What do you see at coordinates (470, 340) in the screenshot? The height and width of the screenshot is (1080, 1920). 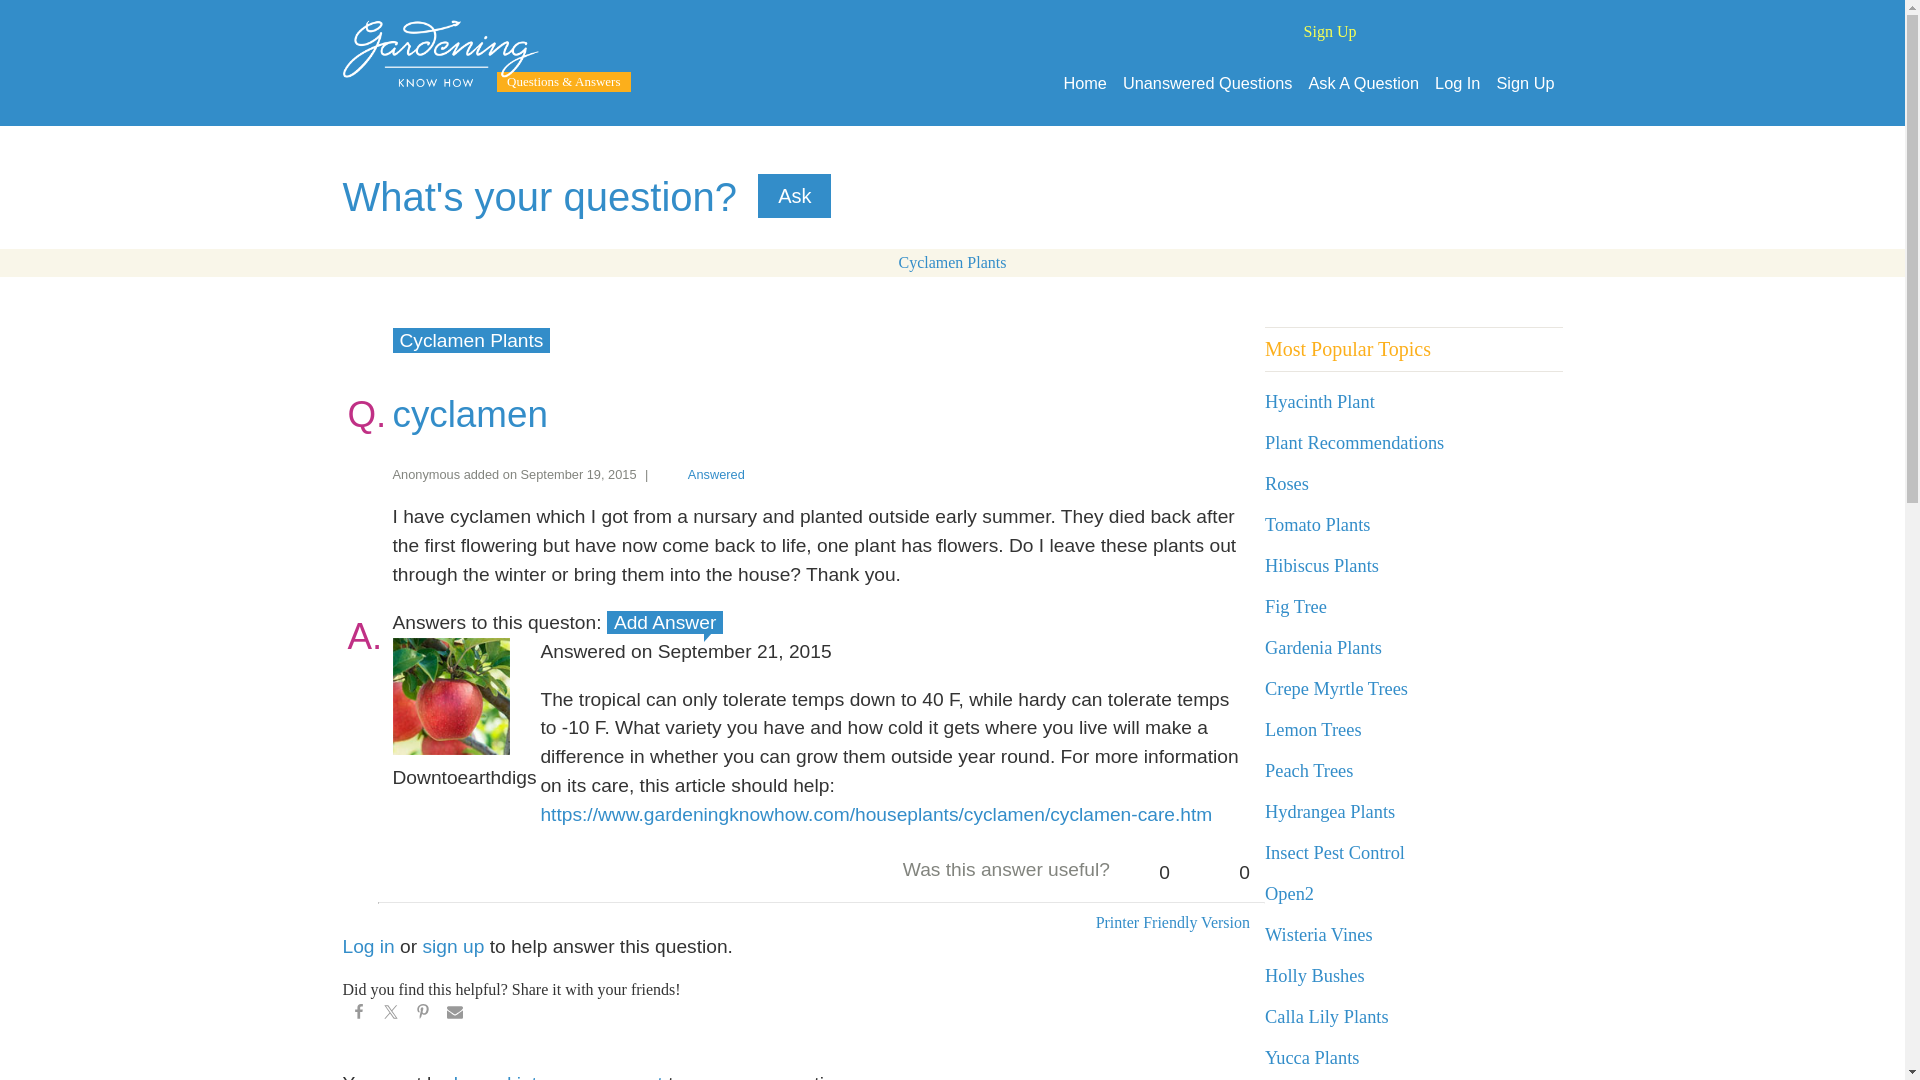 I see `Cyclamen Plants` at bounding box center [470, 340].